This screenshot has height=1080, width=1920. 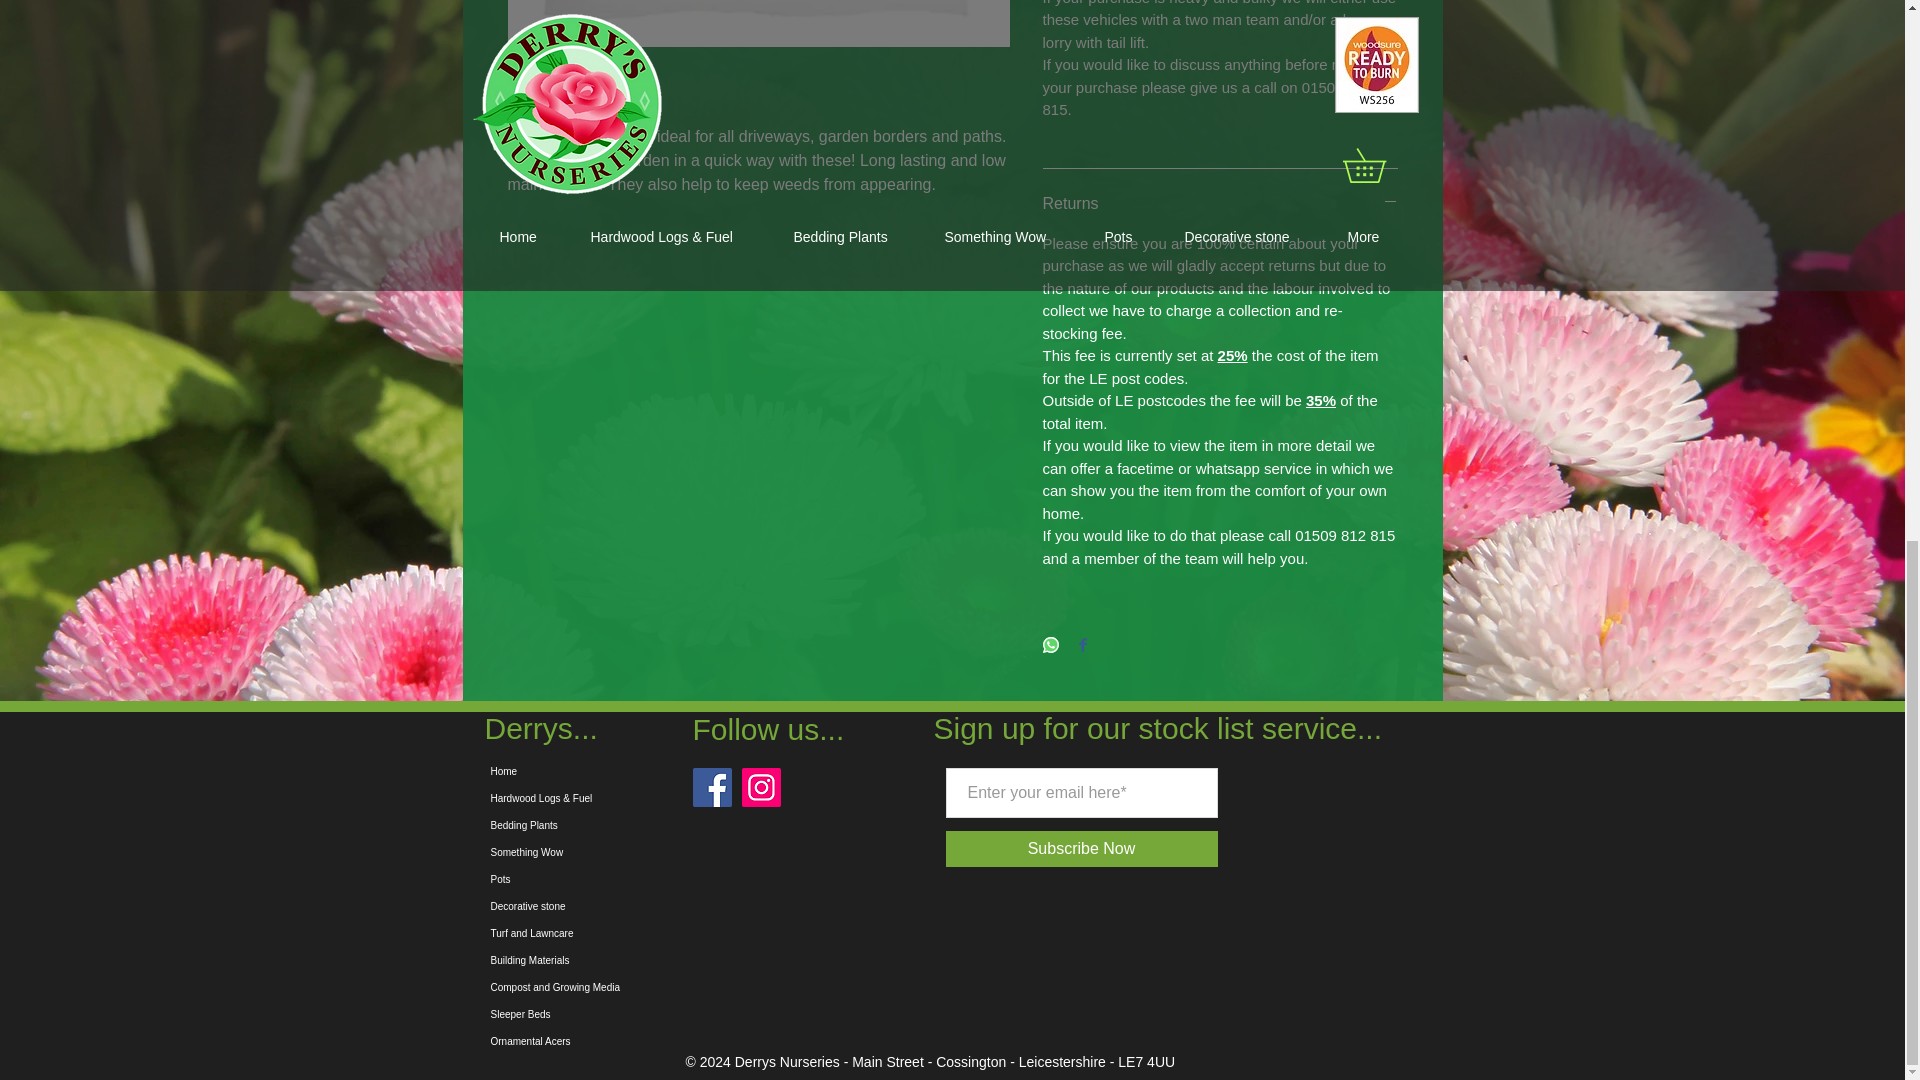 I want to click on Decorative stone, so click(x=638, y=906).